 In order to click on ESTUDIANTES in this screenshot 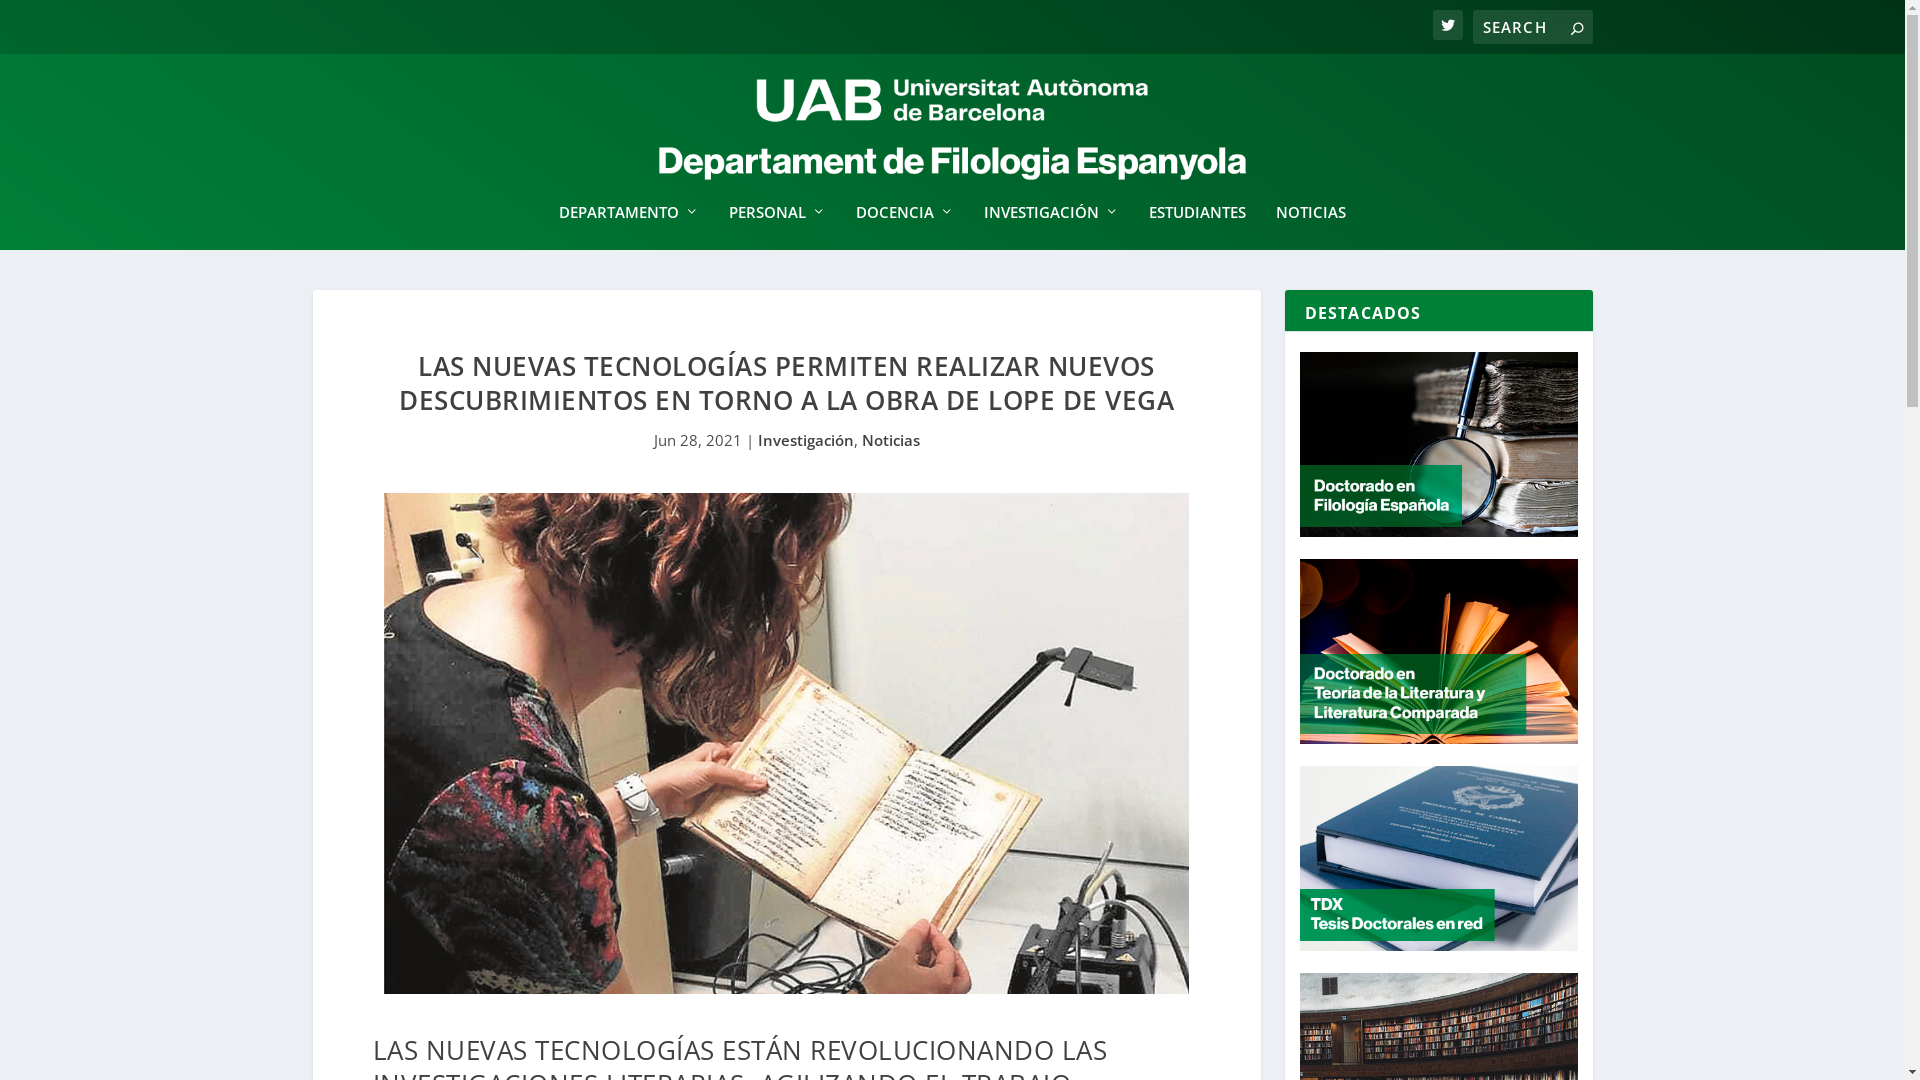, I will do `click(1198, 227)`.